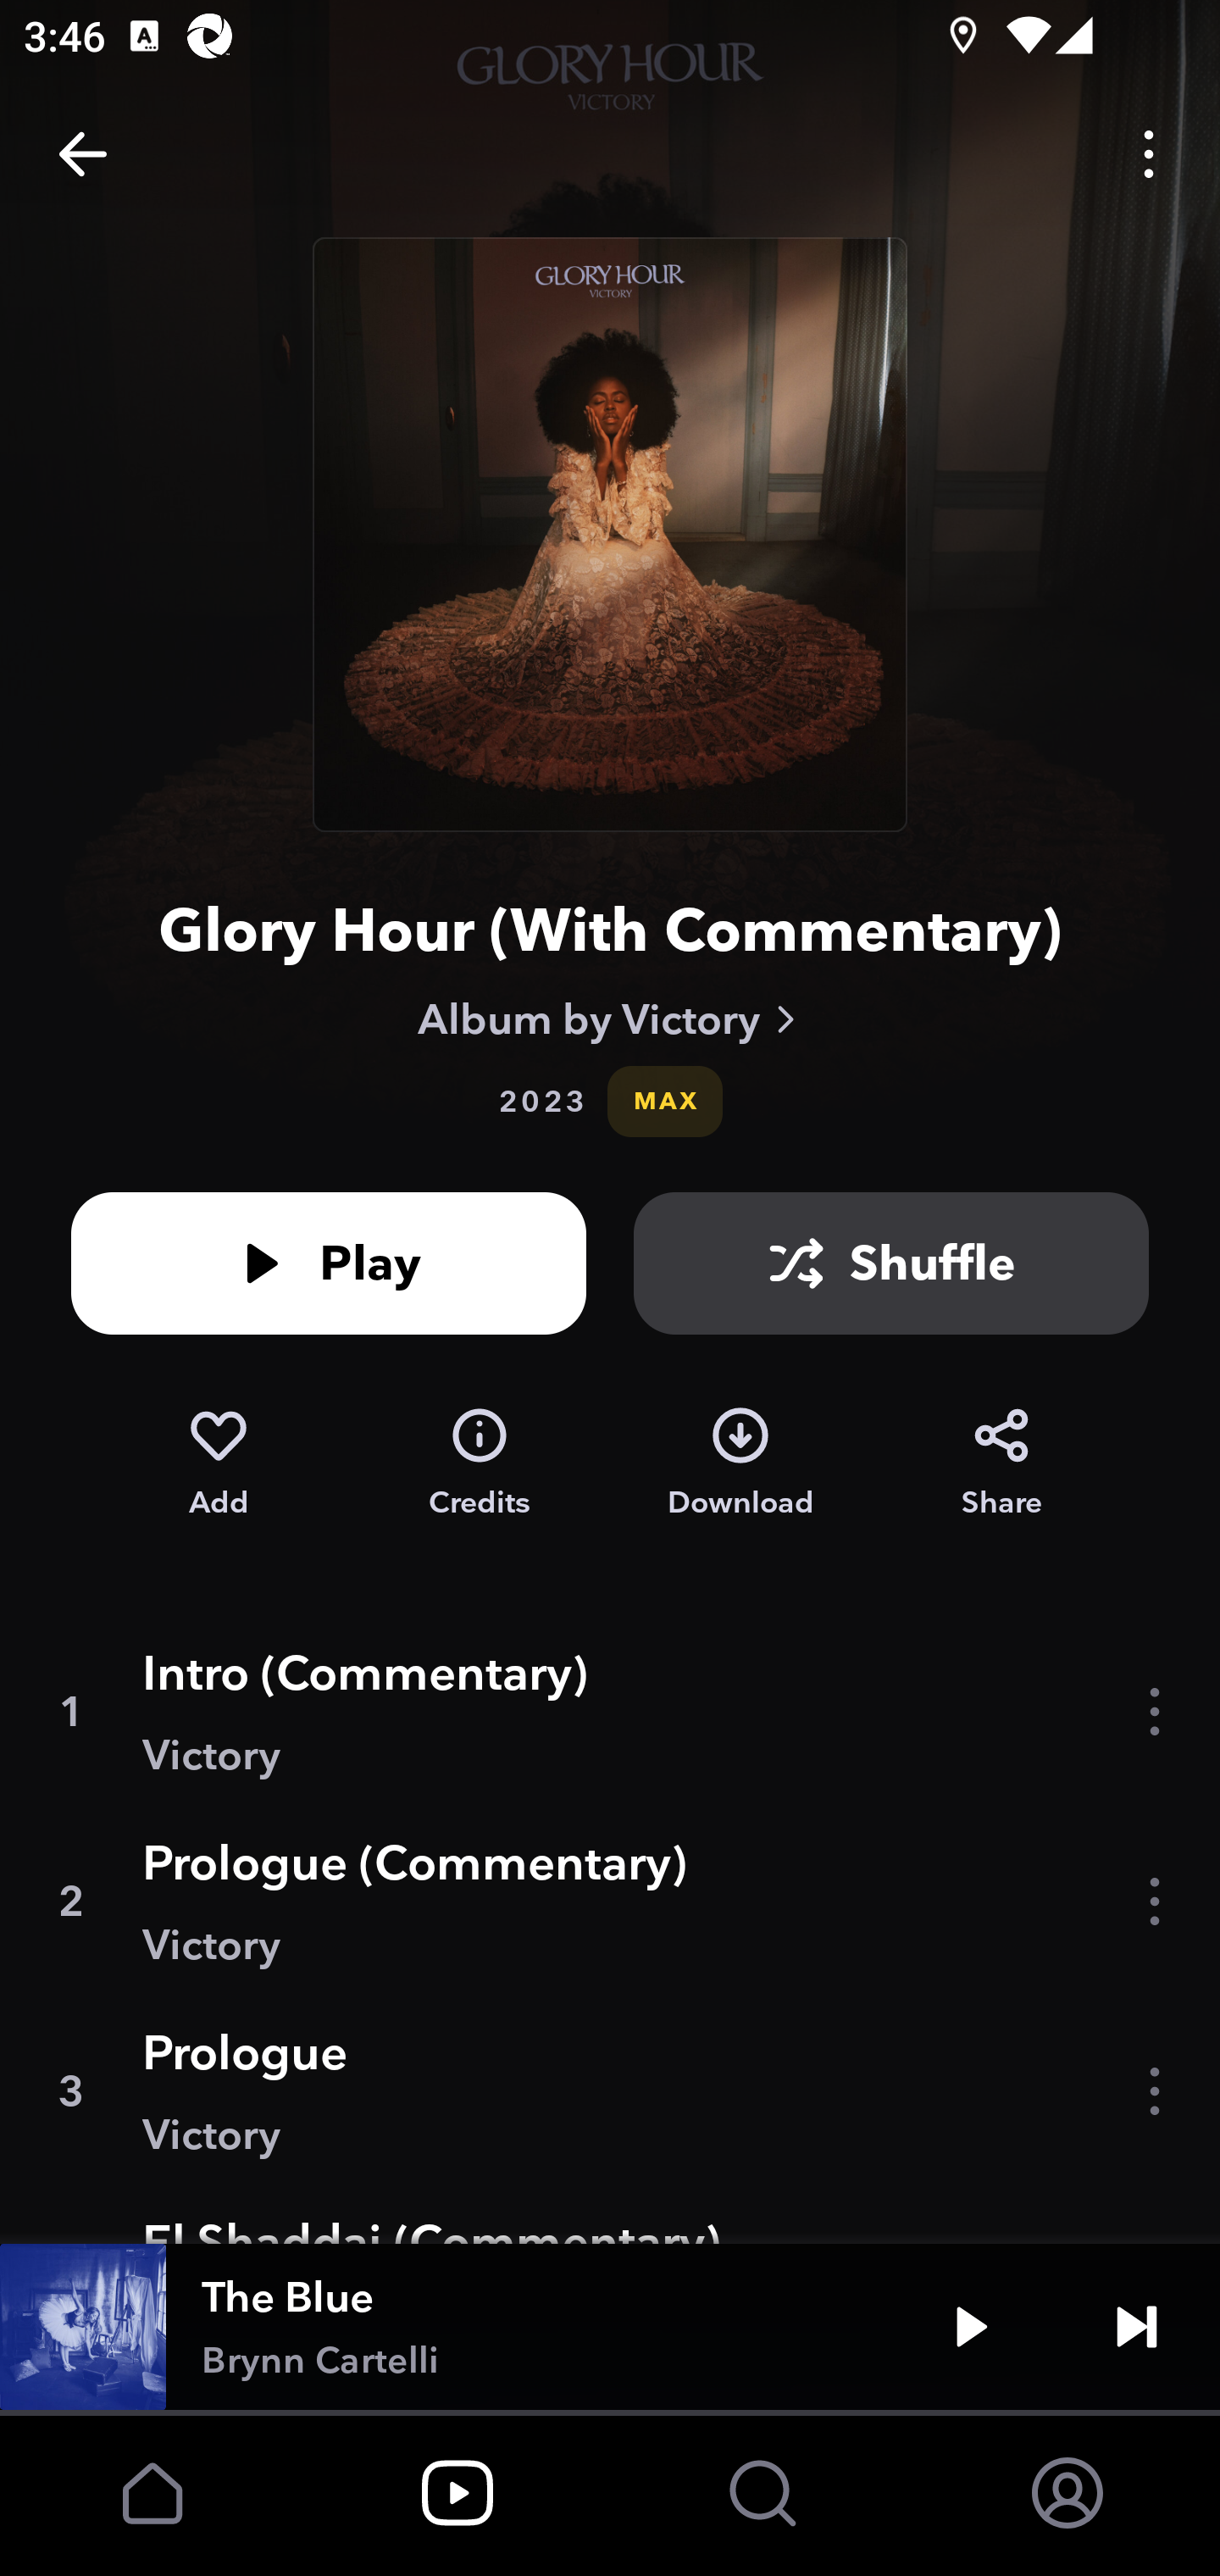 The image size is (1220, 2576). Describe the element at coordinates (610, 930) in the screenshot. I see `Glory Hour (With Commentary)` at that location.